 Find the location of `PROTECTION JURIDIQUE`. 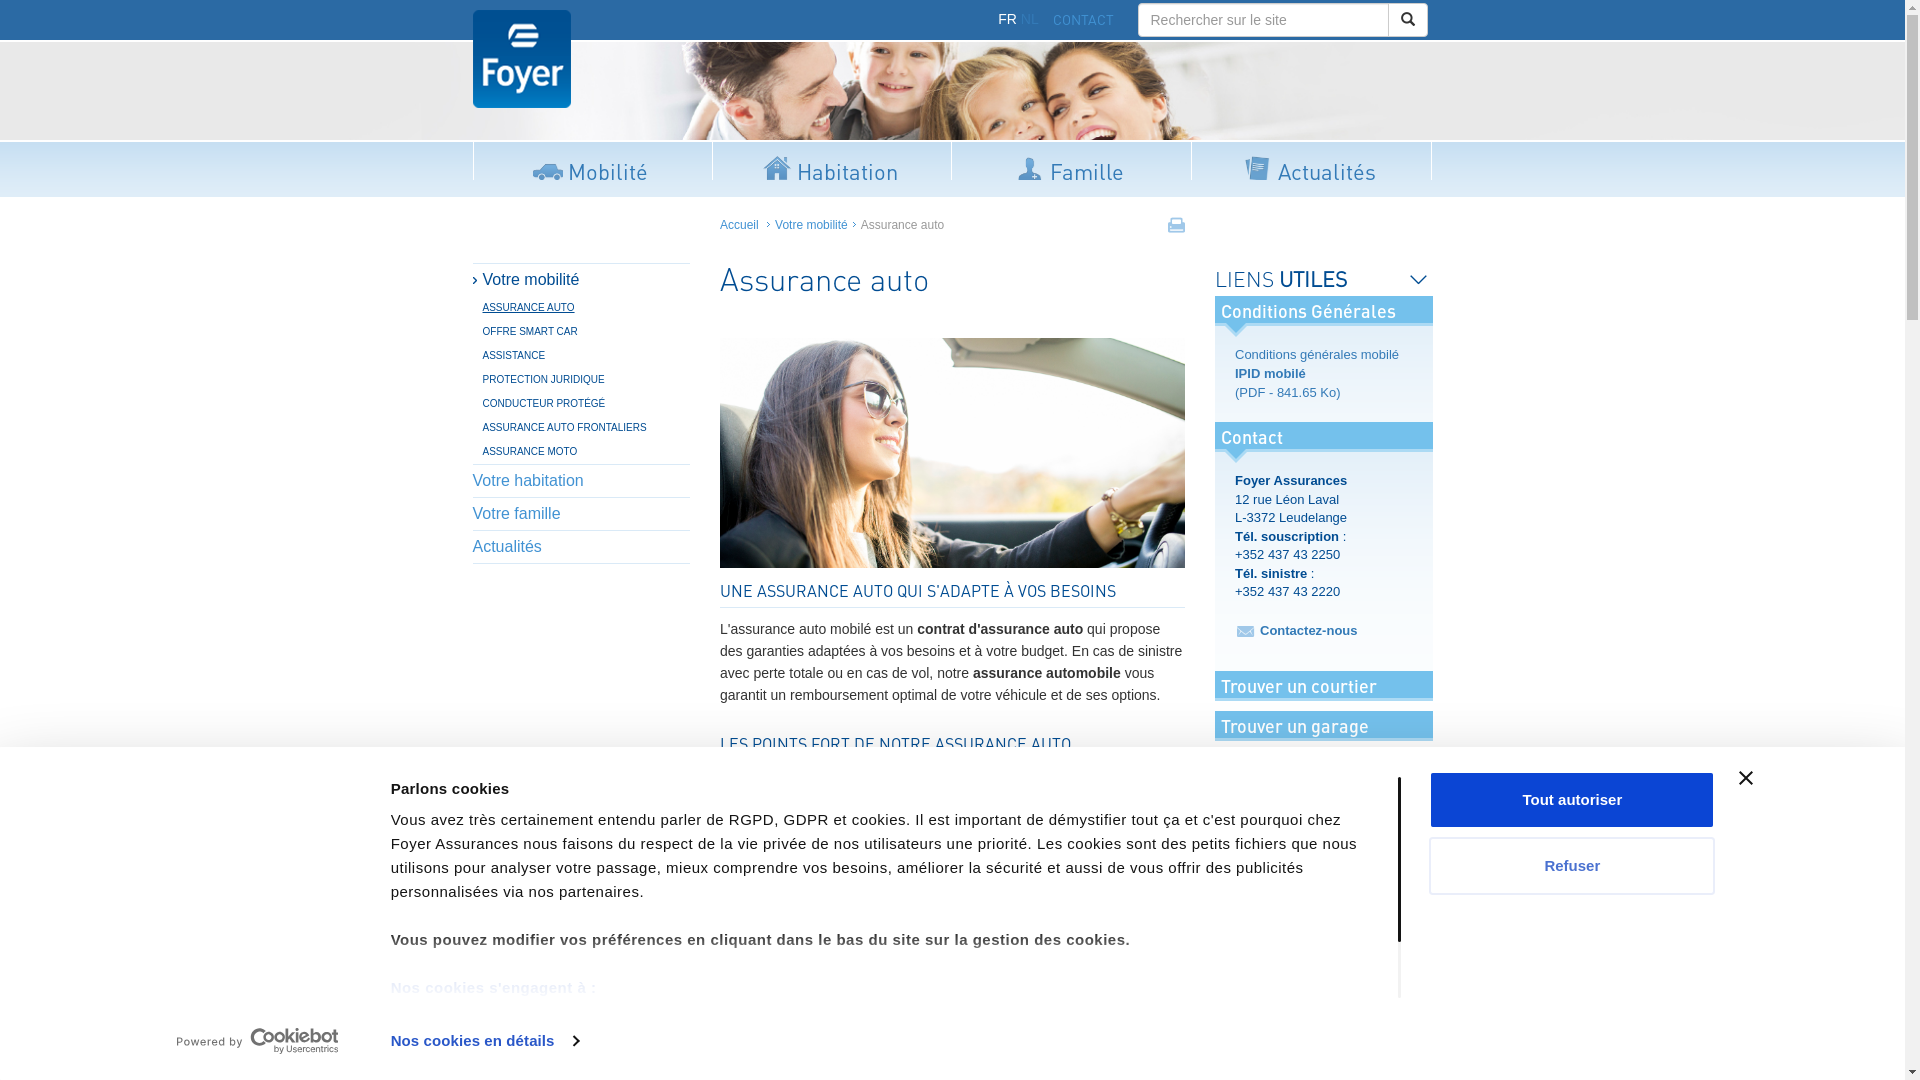

PROTECTION JURIDIQUE is located at coordinates (586, 380).